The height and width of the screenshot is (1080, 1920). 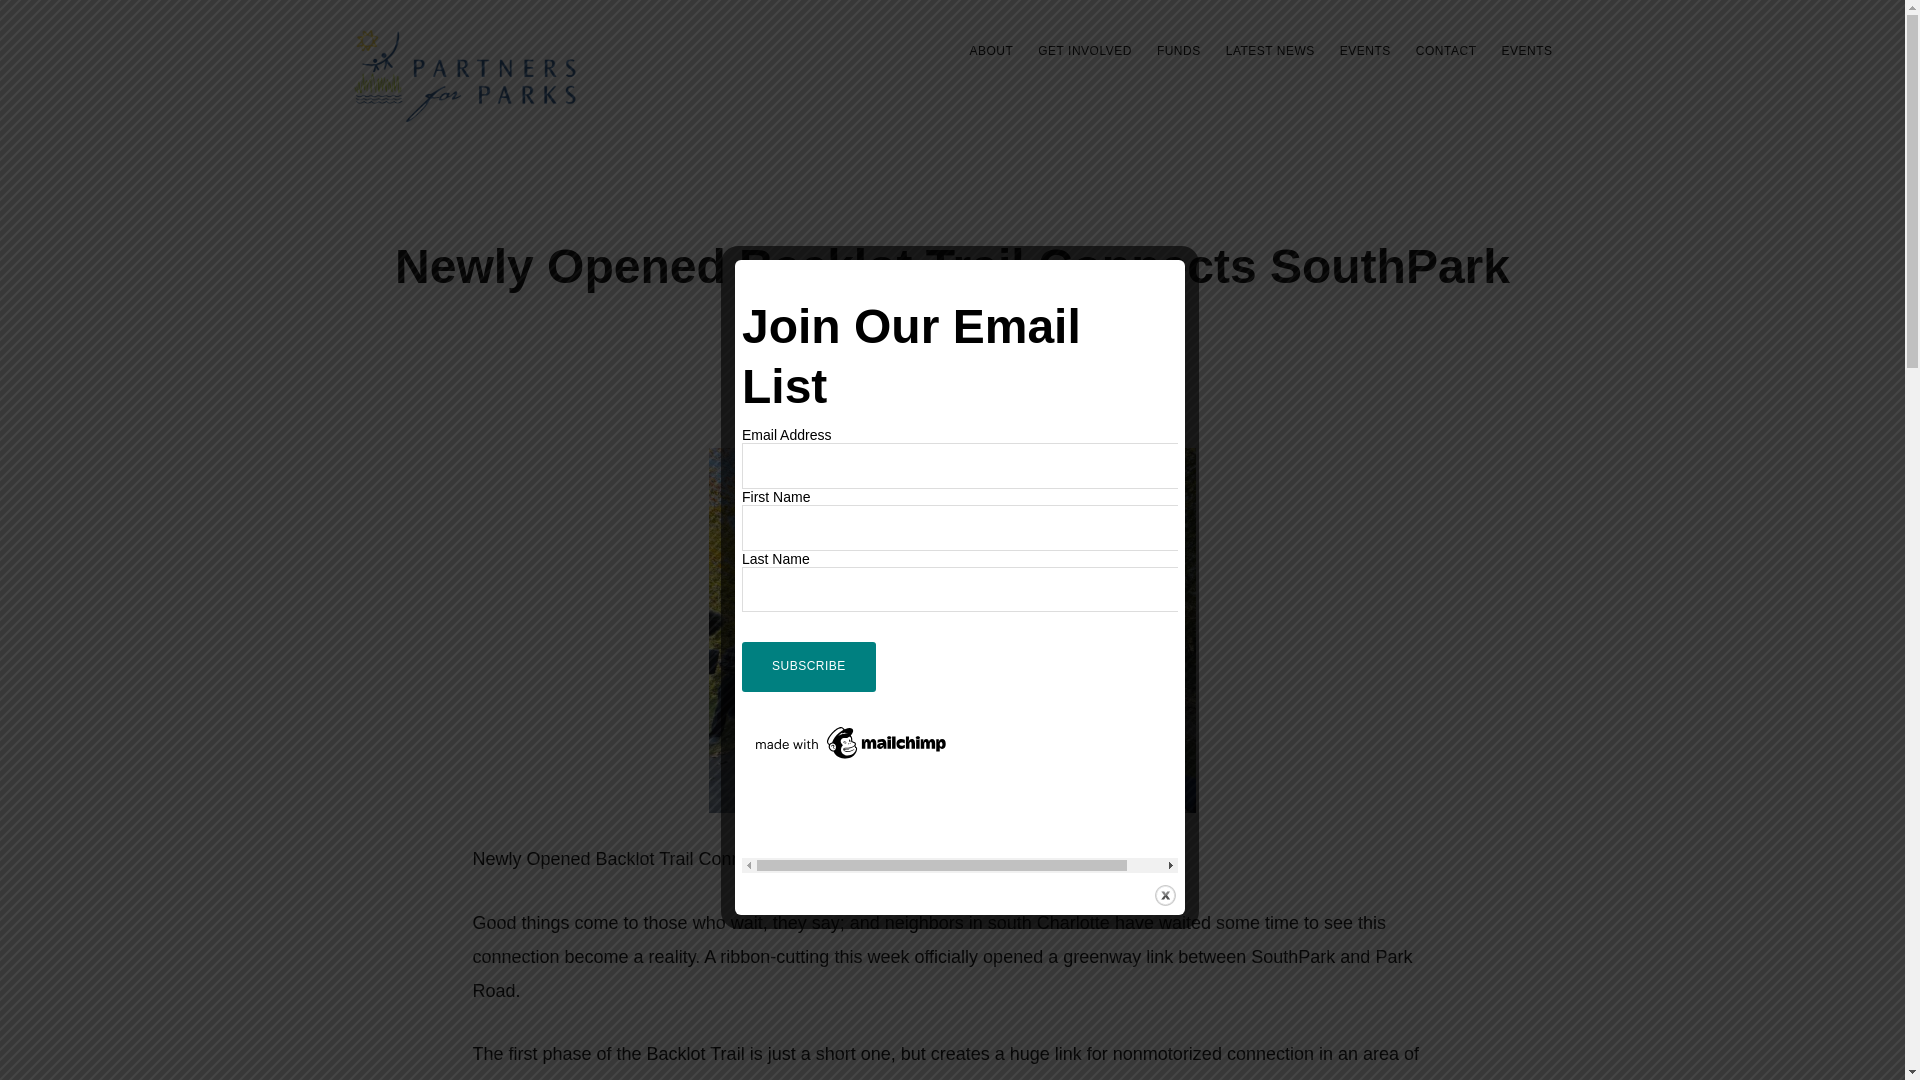 What do you see at coordinates (1178, 50) in the screenshot?
I see `FUNDS` at bounding box center [1178, 50].